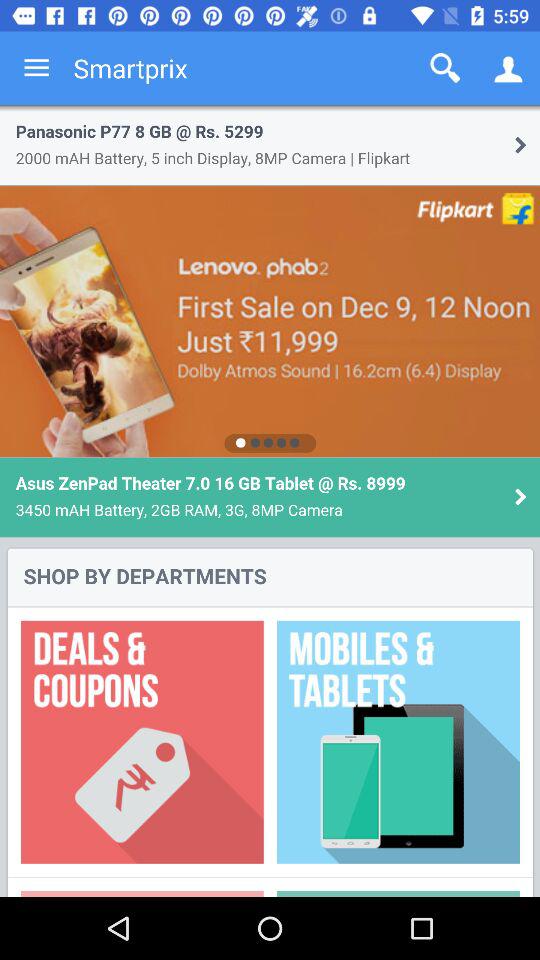 The image size is (540, 960). I want to click on shows the enire imagw option, so click(270, 501).